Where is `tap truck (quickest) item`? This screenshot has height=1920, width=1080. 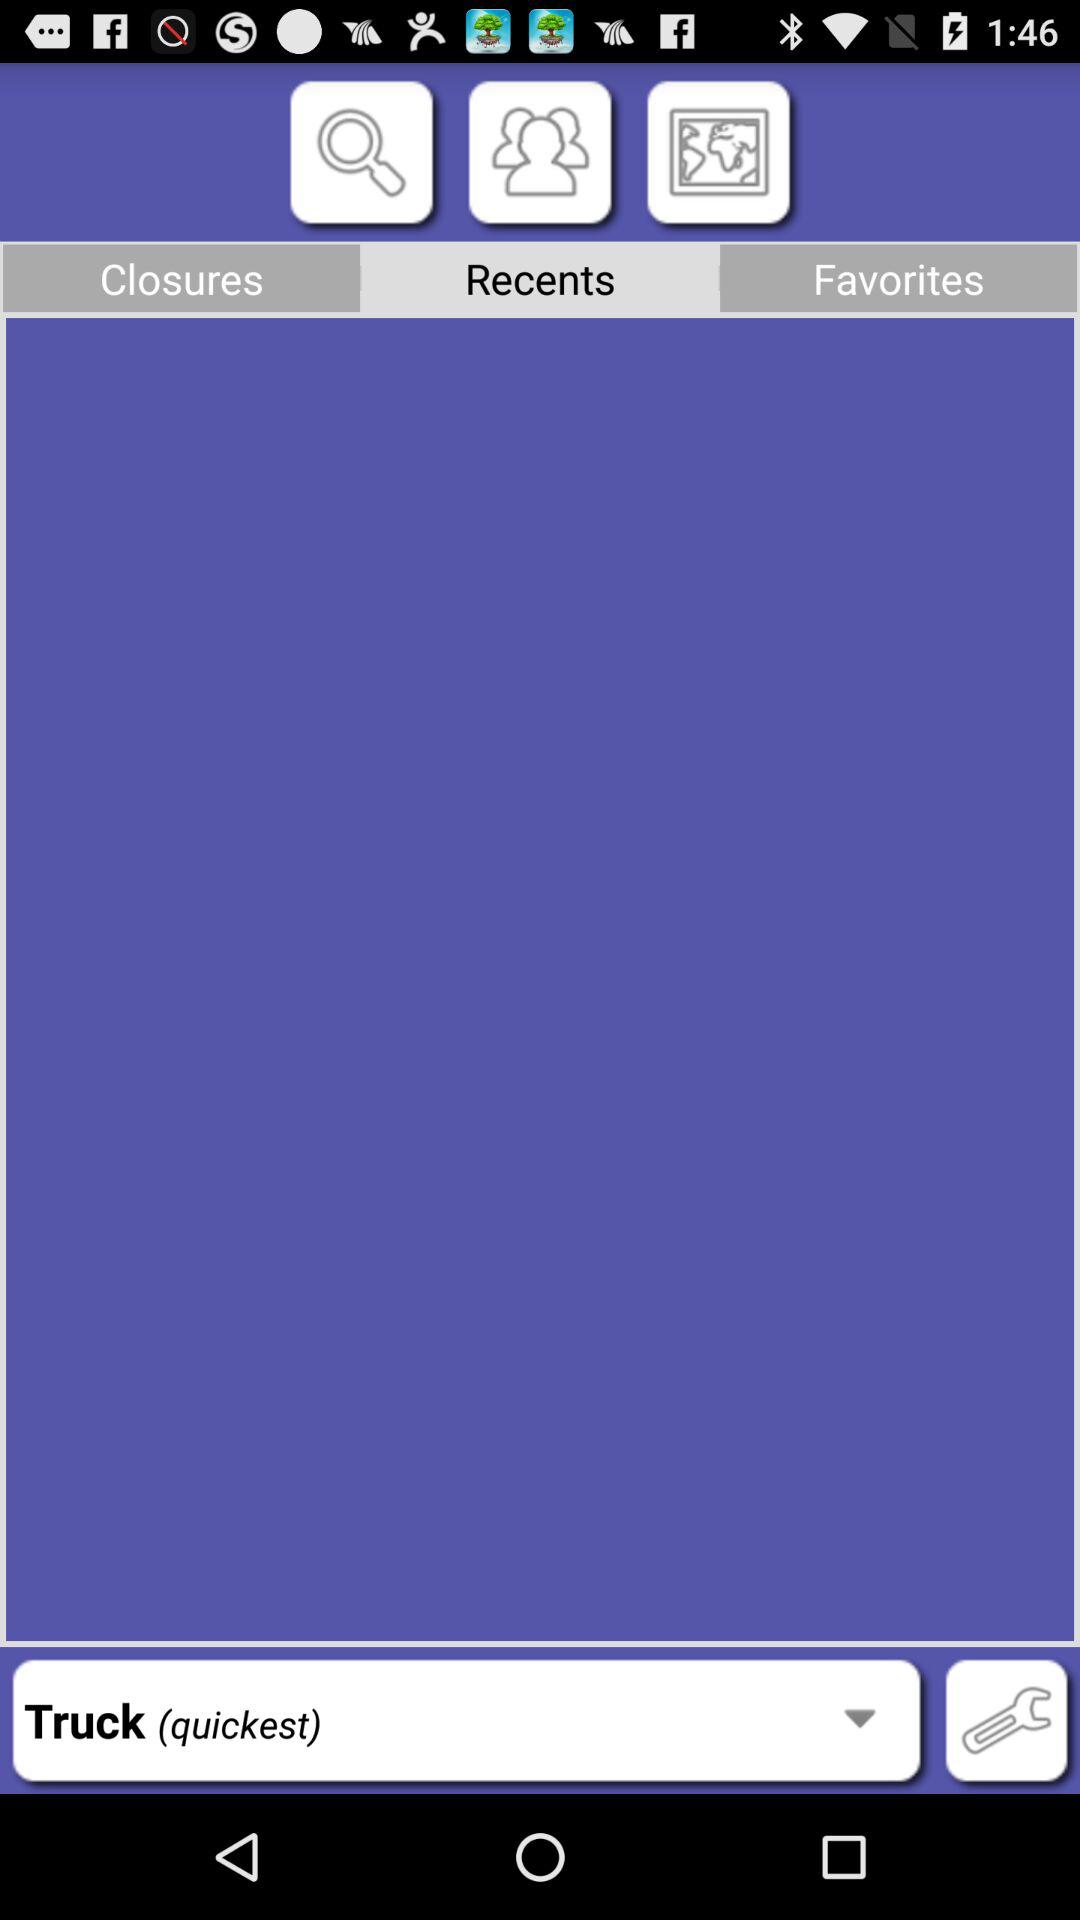 tap truck (quickest) item is located at coordinates (466, 1720).